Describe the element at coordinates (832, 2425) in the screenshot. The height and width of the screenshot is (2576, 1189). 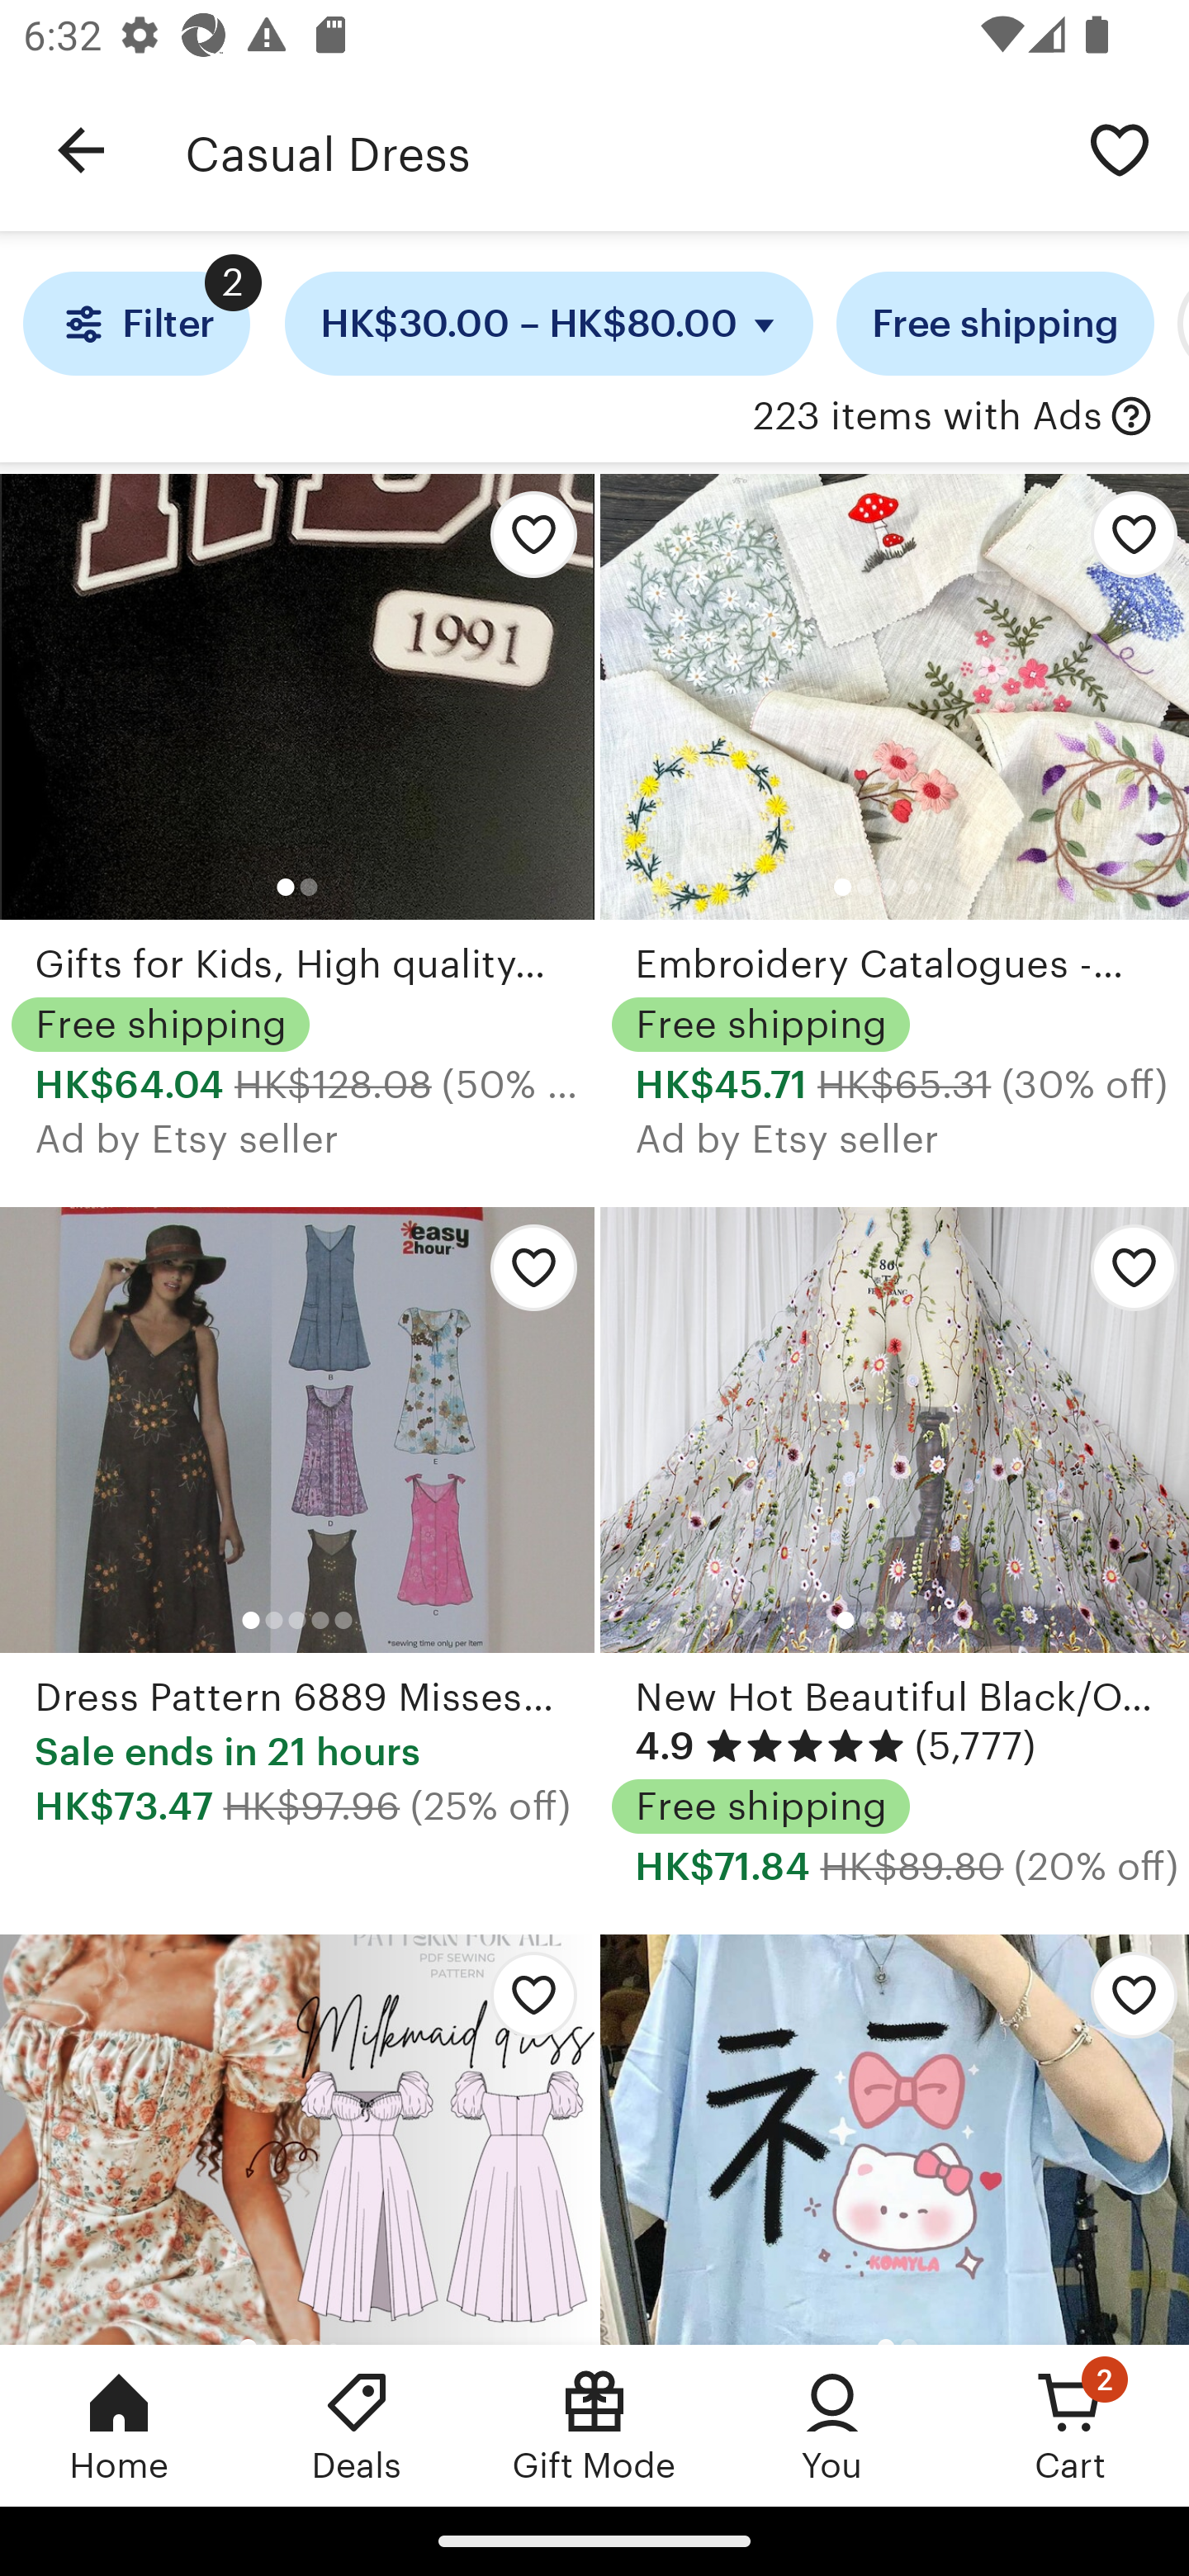
I see `You` at that location.